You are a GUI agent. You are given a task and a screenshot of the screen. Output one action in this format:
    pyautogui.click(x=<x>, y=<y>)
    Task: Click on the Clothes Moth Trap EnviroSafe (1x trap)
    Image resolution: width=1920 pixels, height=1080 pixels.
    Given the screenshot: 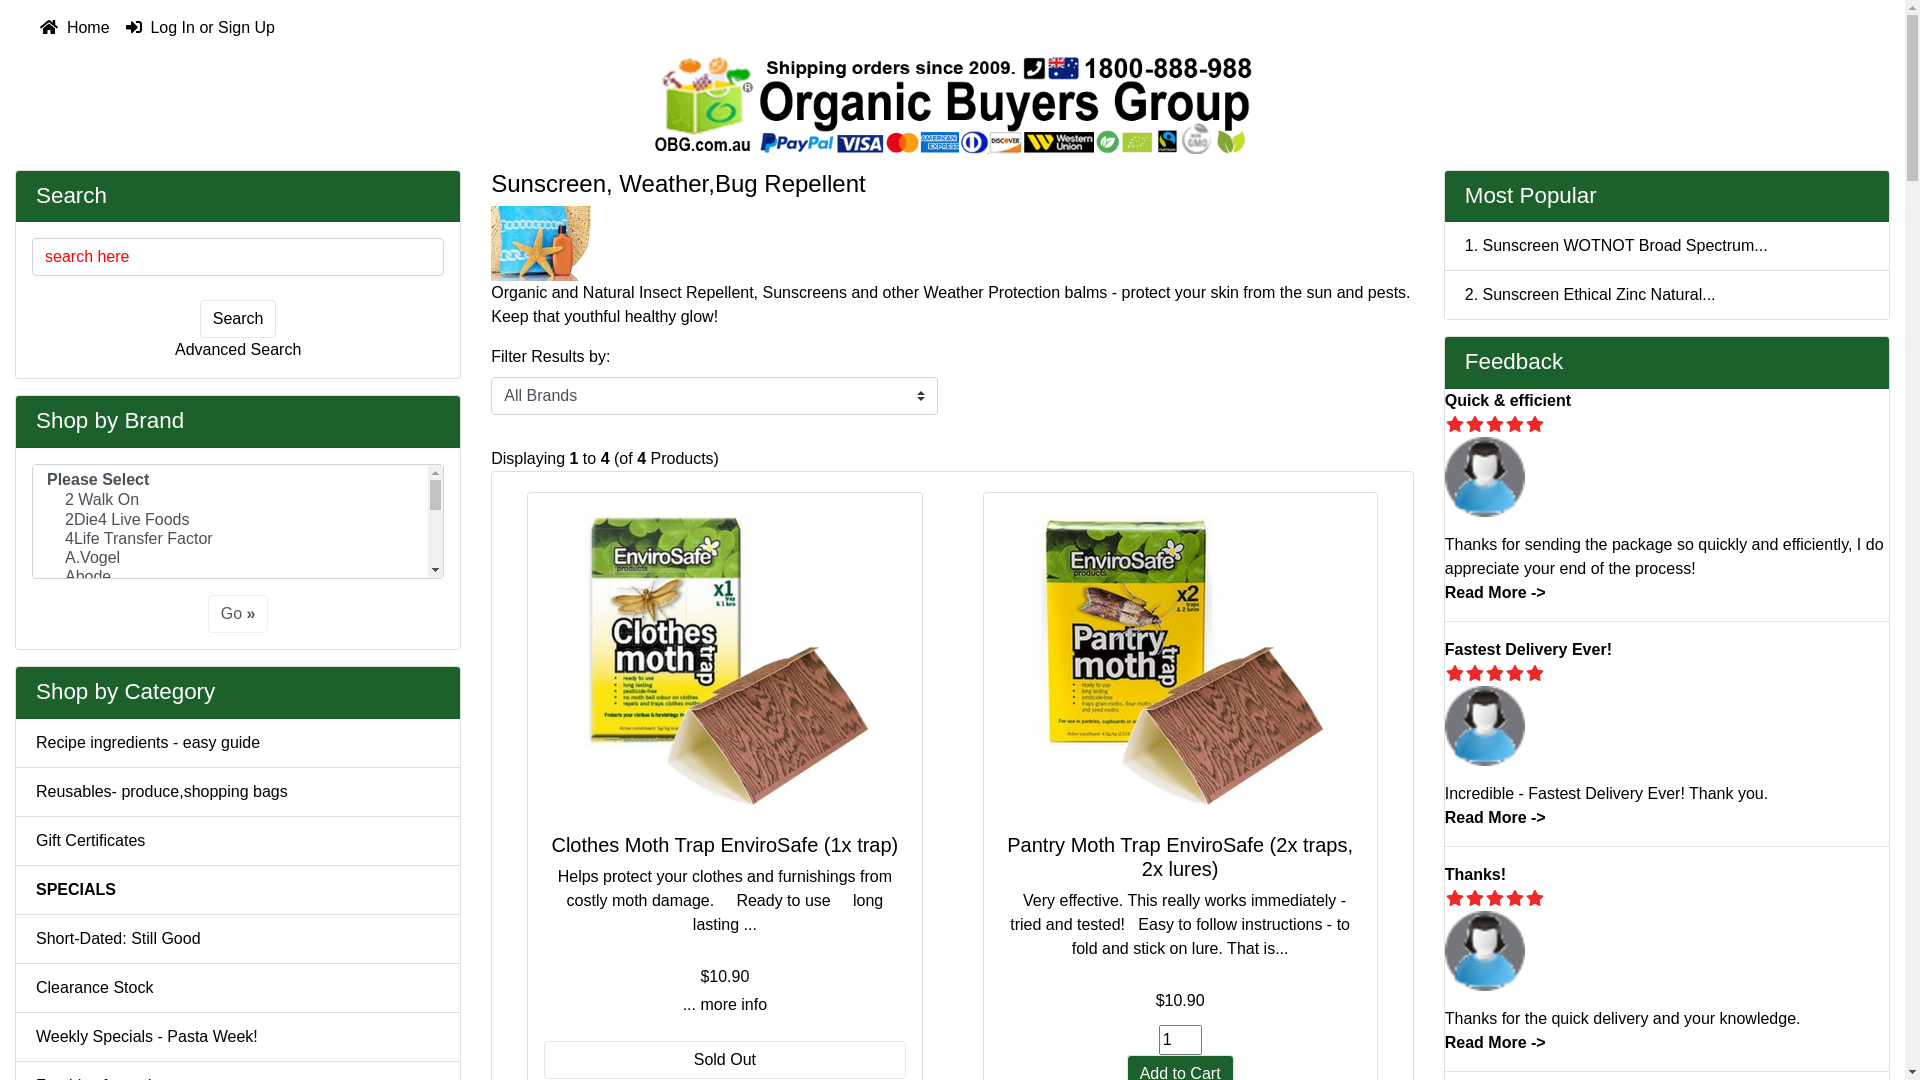 What is the action you would take?
    pyautogui.click(x=724, y=658)
    